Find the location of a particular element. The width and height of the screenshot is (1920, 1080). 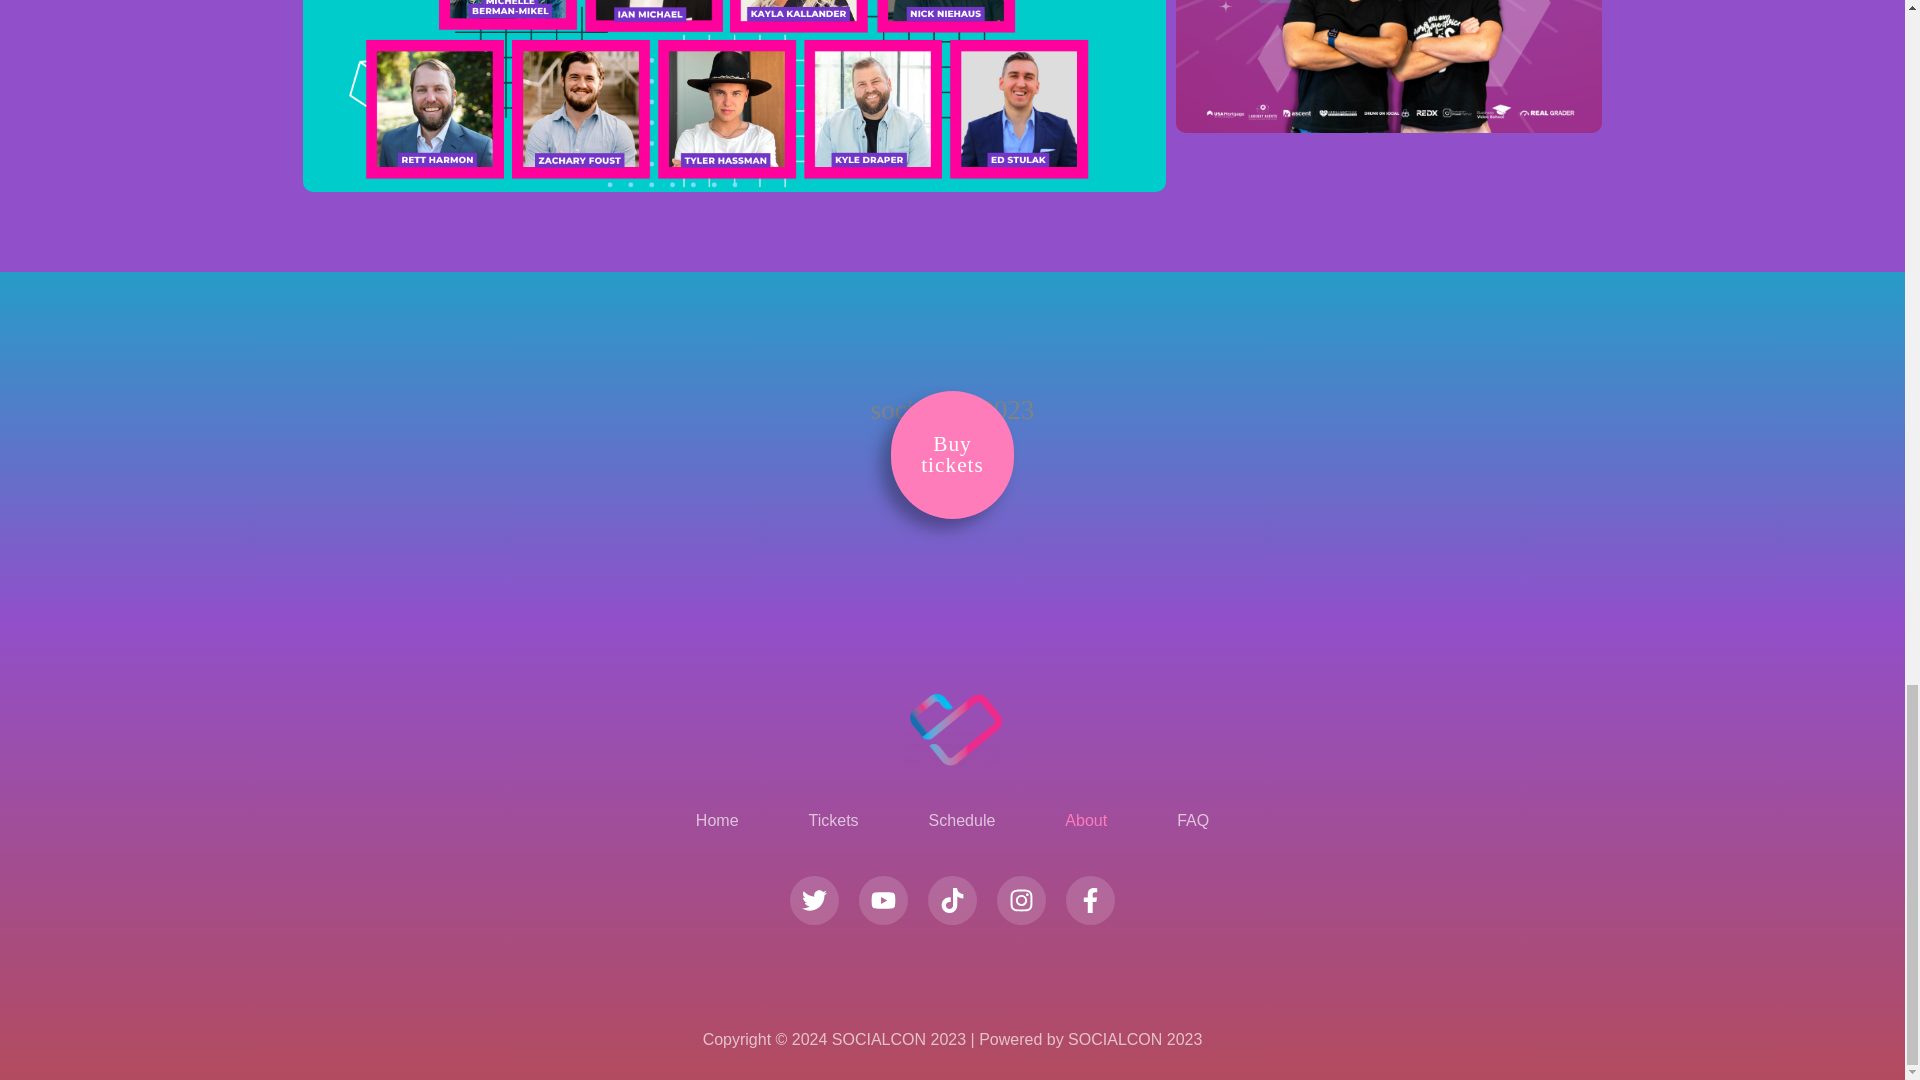

Home is located at coordinates (952, 454).